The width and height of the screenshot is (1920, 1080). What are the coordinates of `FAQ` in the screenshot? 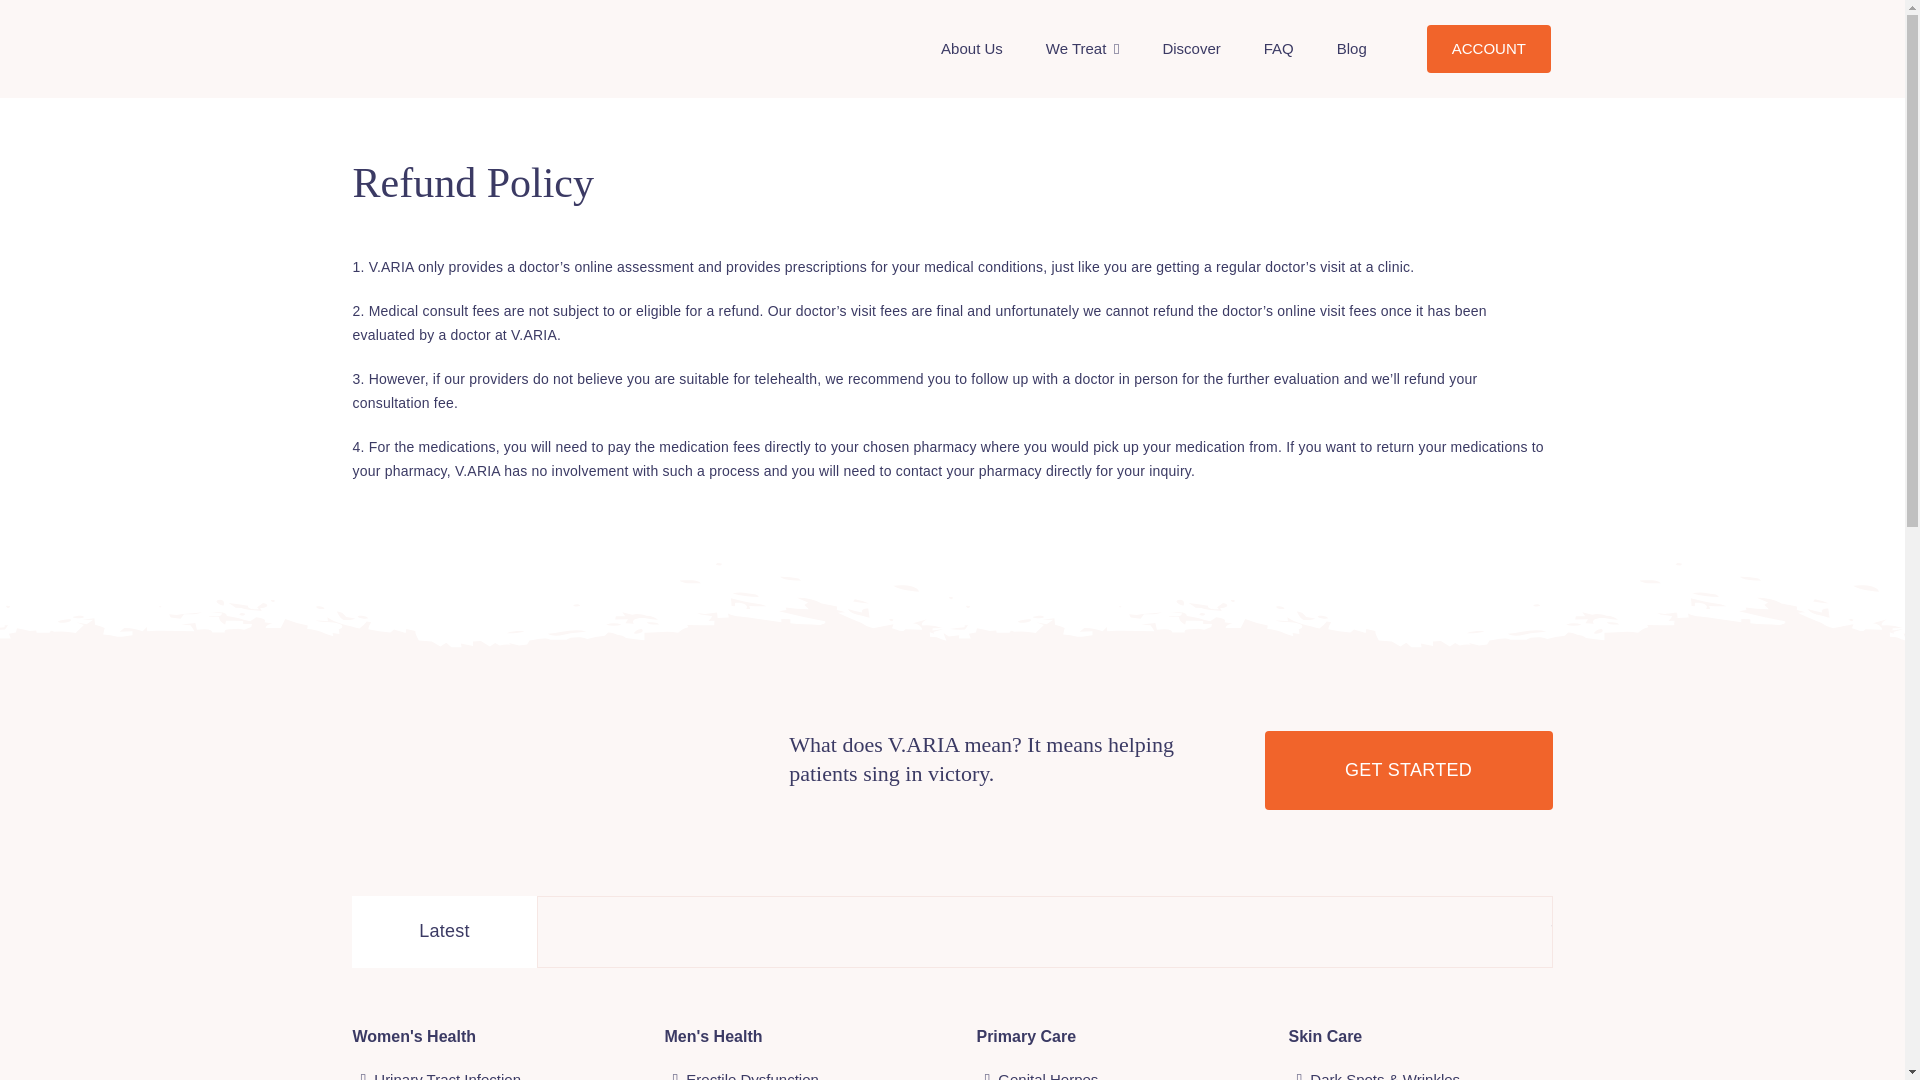 It's located at (1278, 49).